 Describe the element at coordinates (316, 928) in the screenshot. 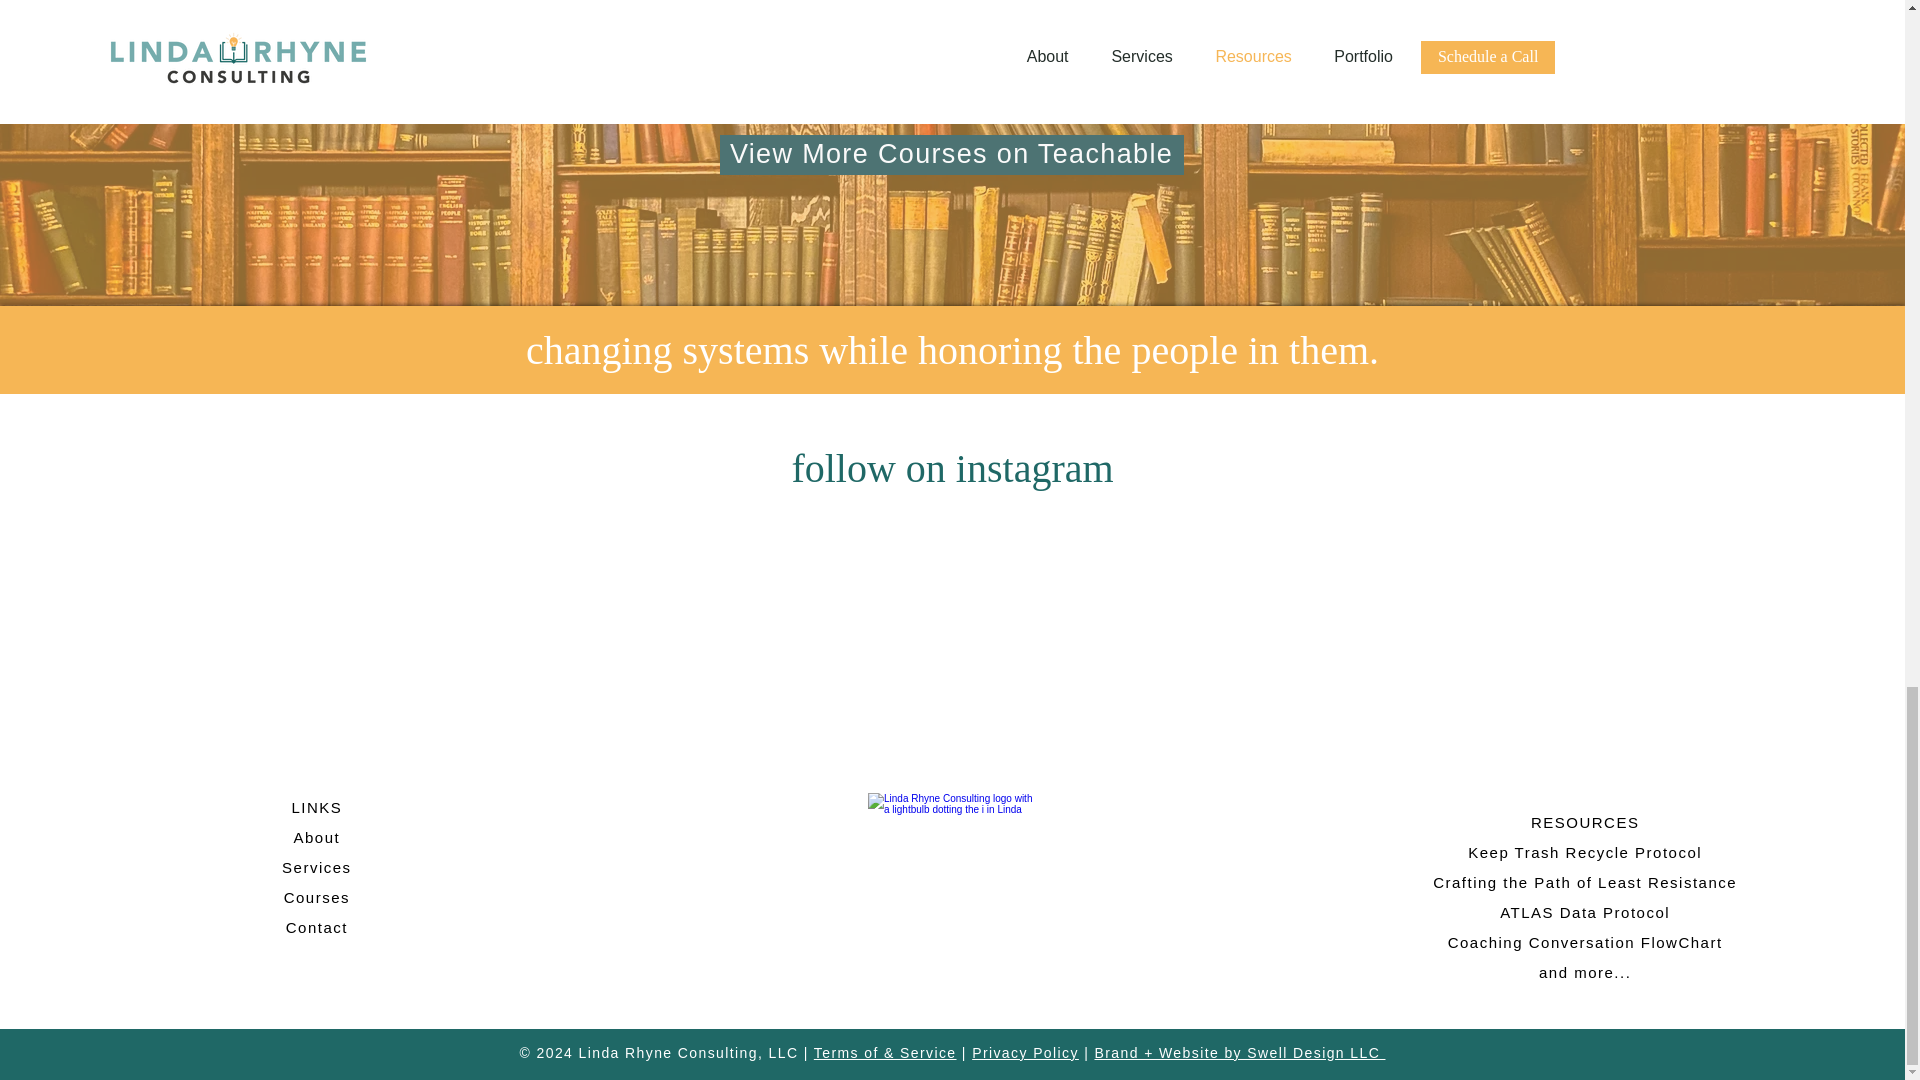

I see `Contact` at that location.